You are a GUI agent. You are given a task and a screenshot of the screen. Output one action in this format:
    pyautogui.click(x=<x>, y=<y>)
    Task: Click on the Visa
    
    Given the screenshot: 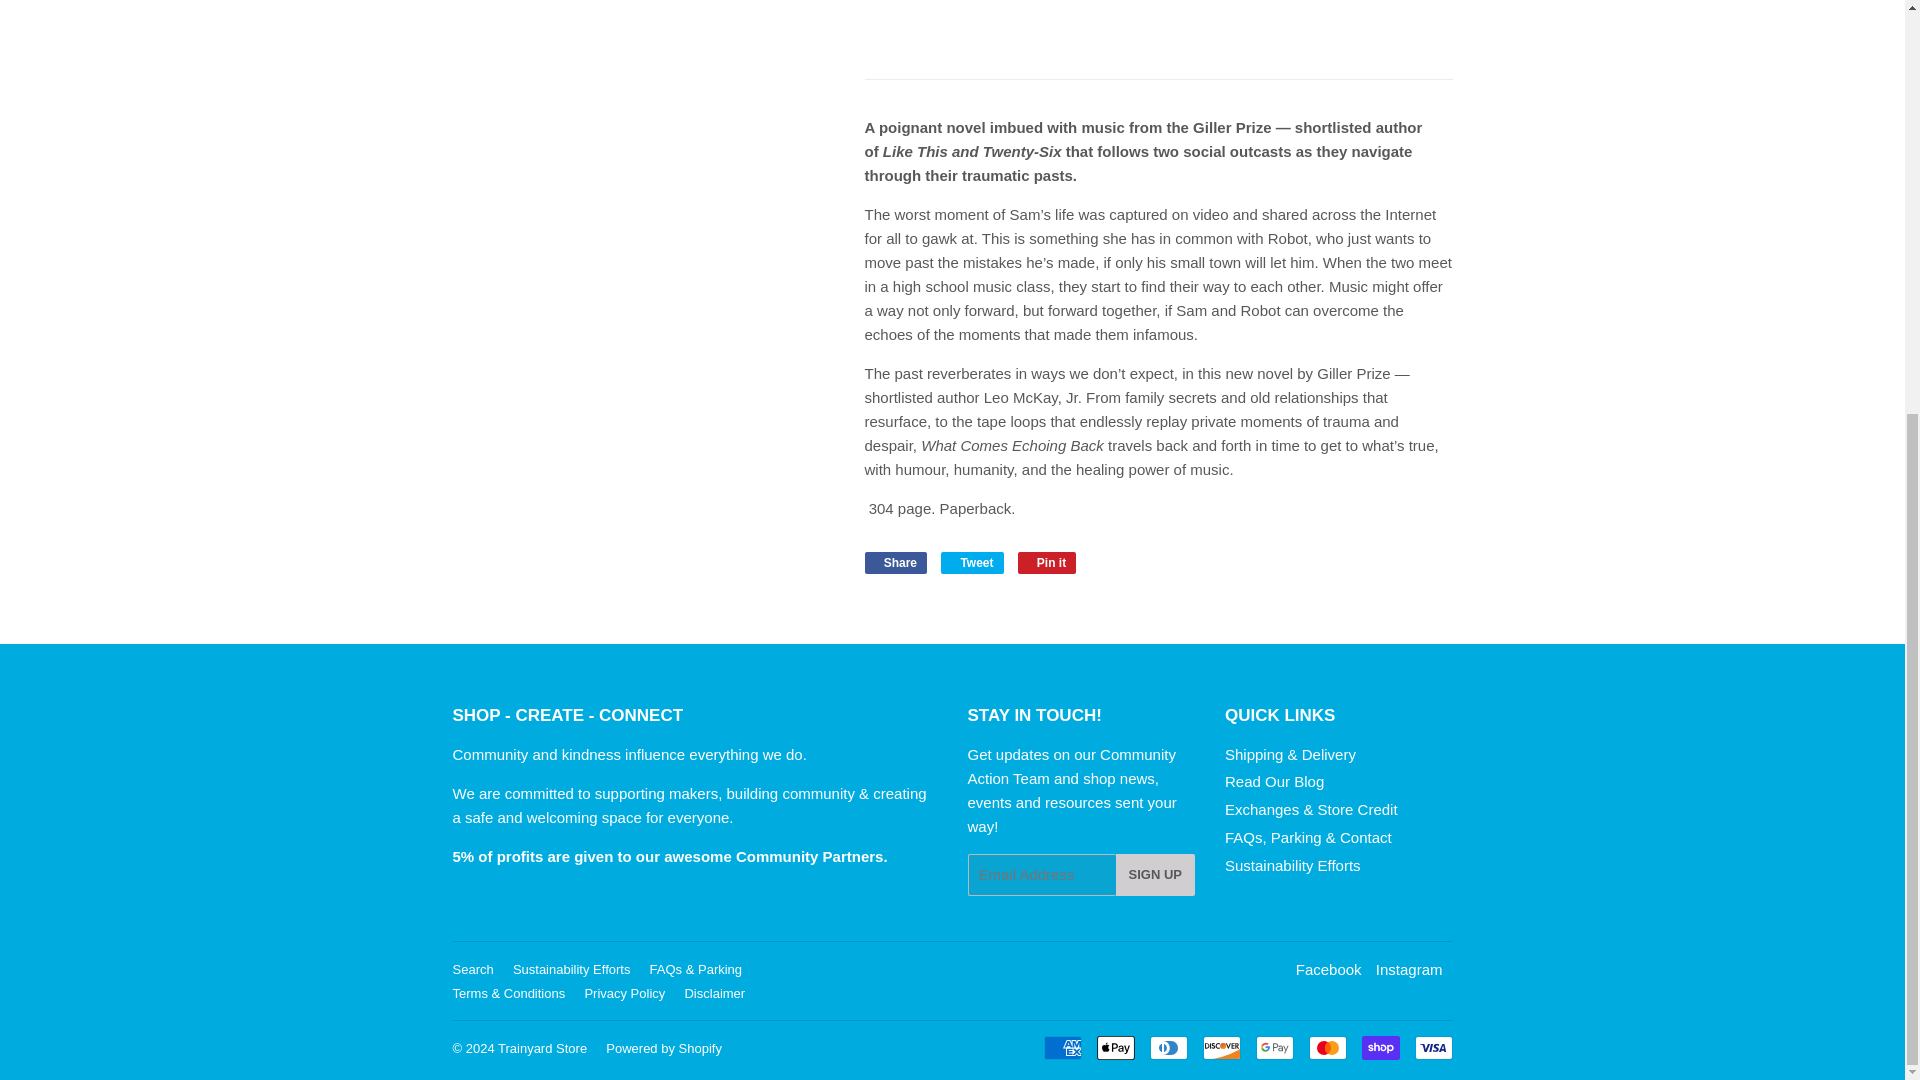 What is the action you would take?
    pyautogui.click(x=1432, y=1047)
    